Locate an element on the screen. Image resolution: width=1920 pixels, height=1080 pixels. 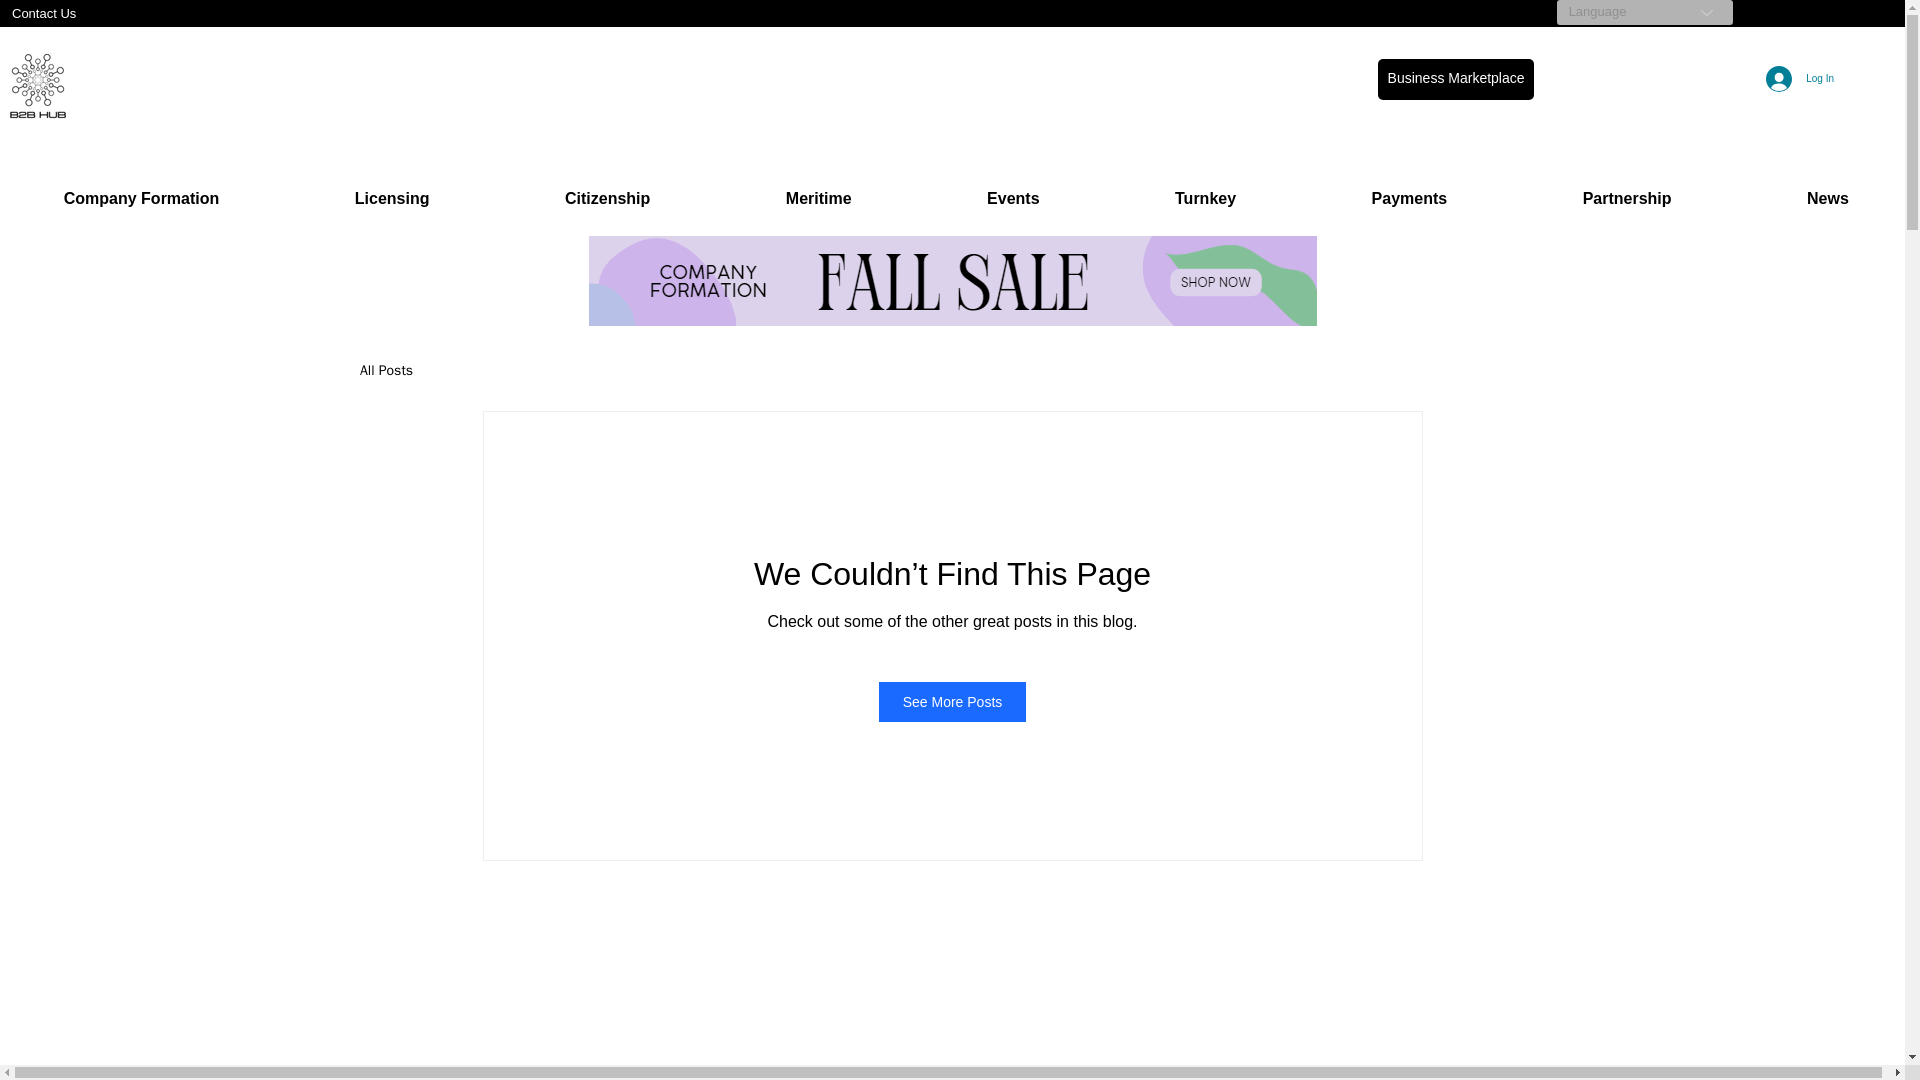
Contact Us is located at coordinates (153, 13).